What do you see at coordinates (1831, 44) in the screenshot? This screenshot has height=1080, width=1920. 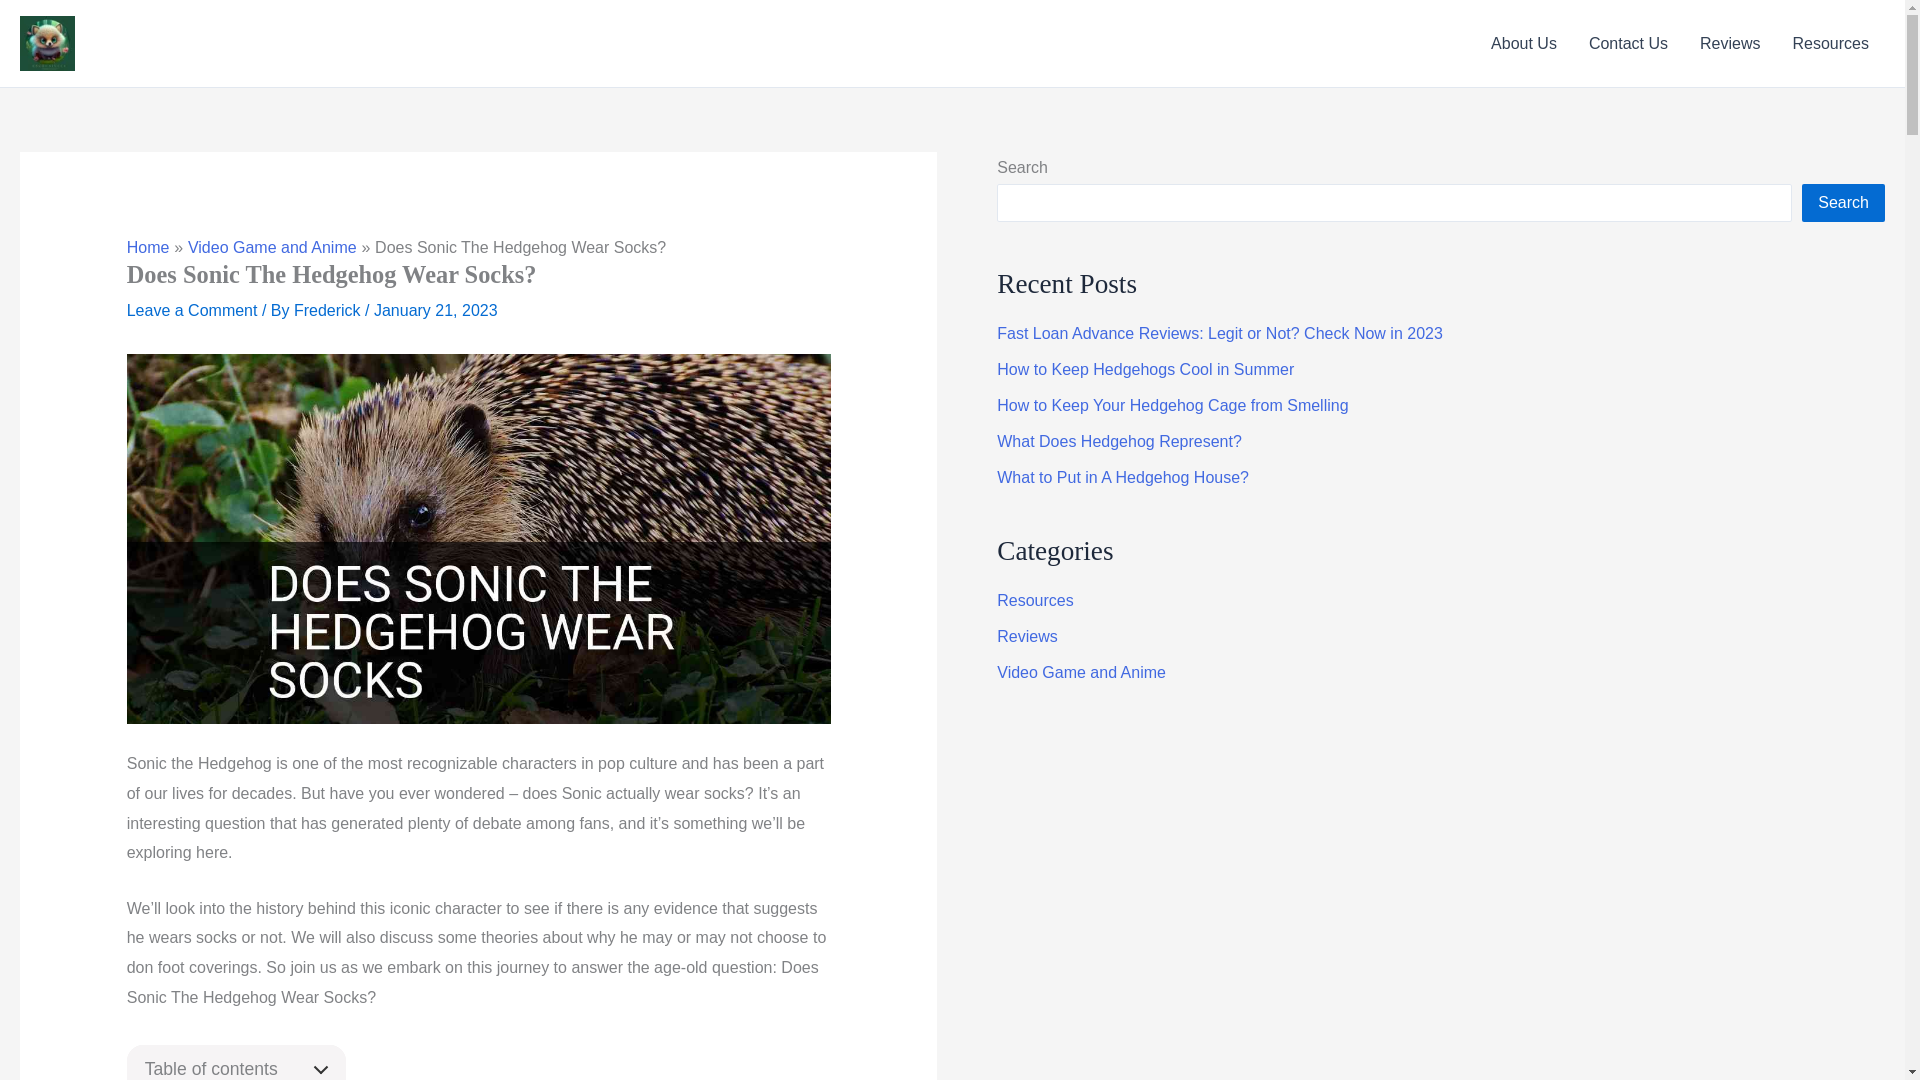 I see `Resources` at bounding box center [1831, 44].